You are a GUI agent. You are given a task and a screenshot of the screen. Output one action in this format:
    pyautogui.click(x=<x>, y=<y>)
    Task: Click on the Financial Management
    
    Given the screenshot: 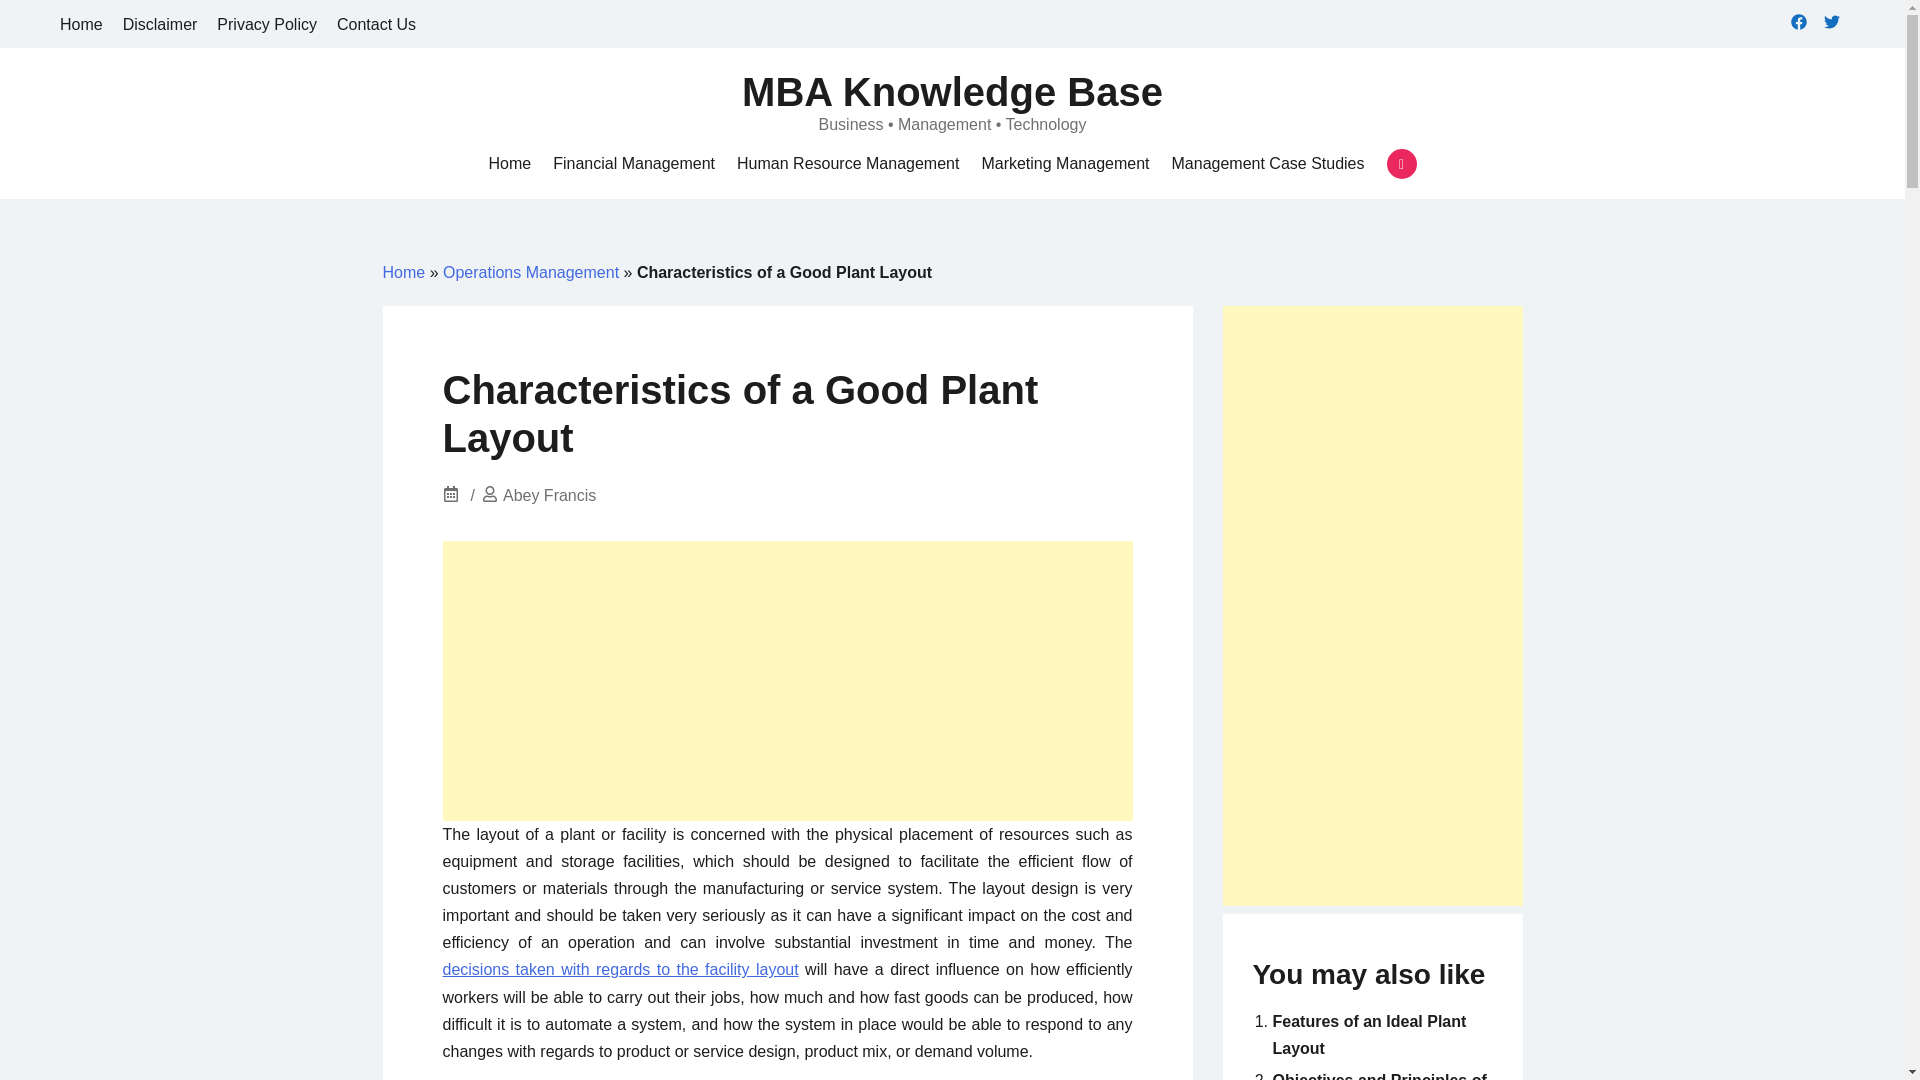 What is the action you would take?
    pyautogui.click(x=633, y=164)
    